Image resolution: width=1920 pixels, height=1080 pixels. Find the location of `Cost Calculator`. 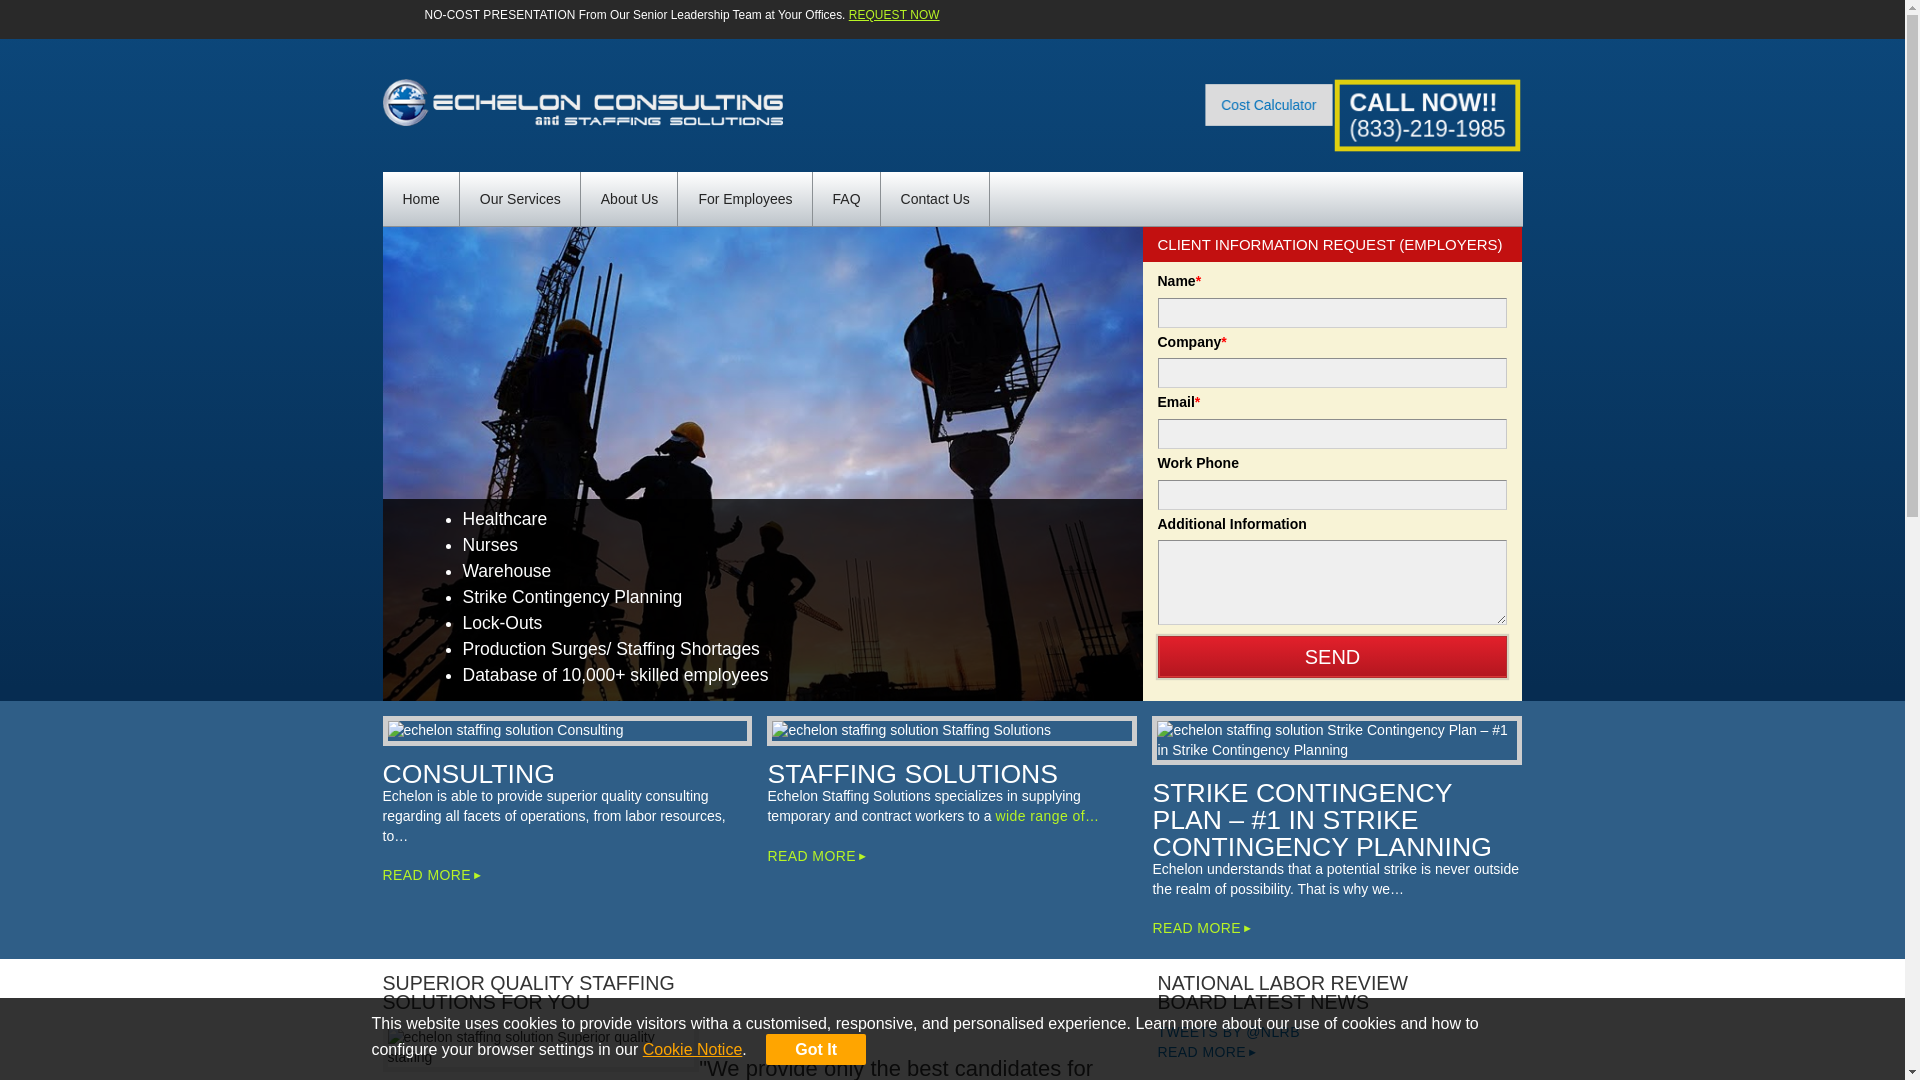

Cost Calculator is located at coordinates (1274, 107).